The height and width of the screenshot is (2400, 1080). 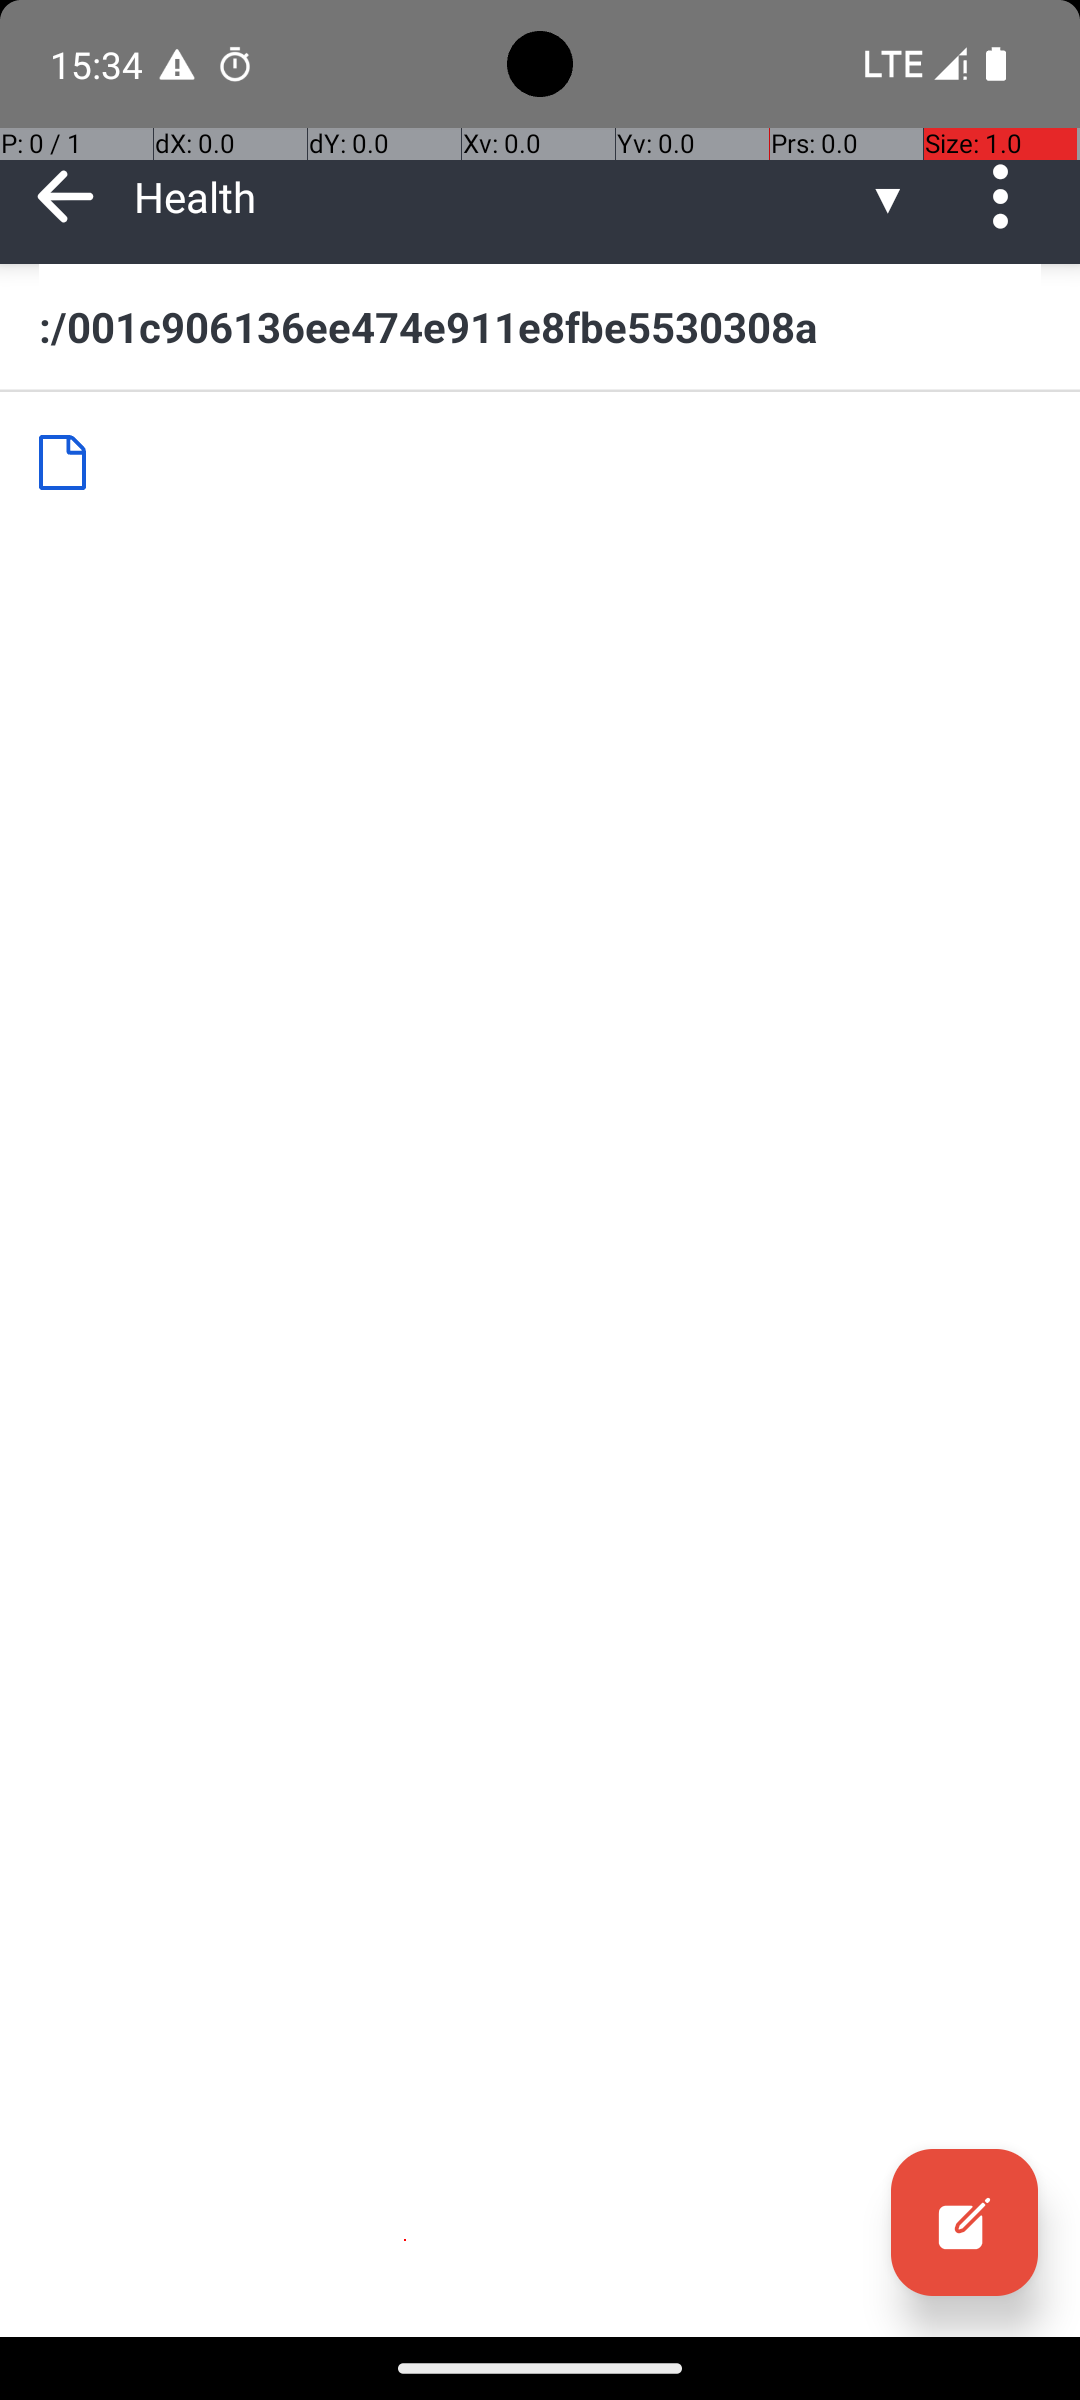 What do you see at coordinates (500, 196) in the screenshot?
I see `Health` at bounding box center [500, 196].